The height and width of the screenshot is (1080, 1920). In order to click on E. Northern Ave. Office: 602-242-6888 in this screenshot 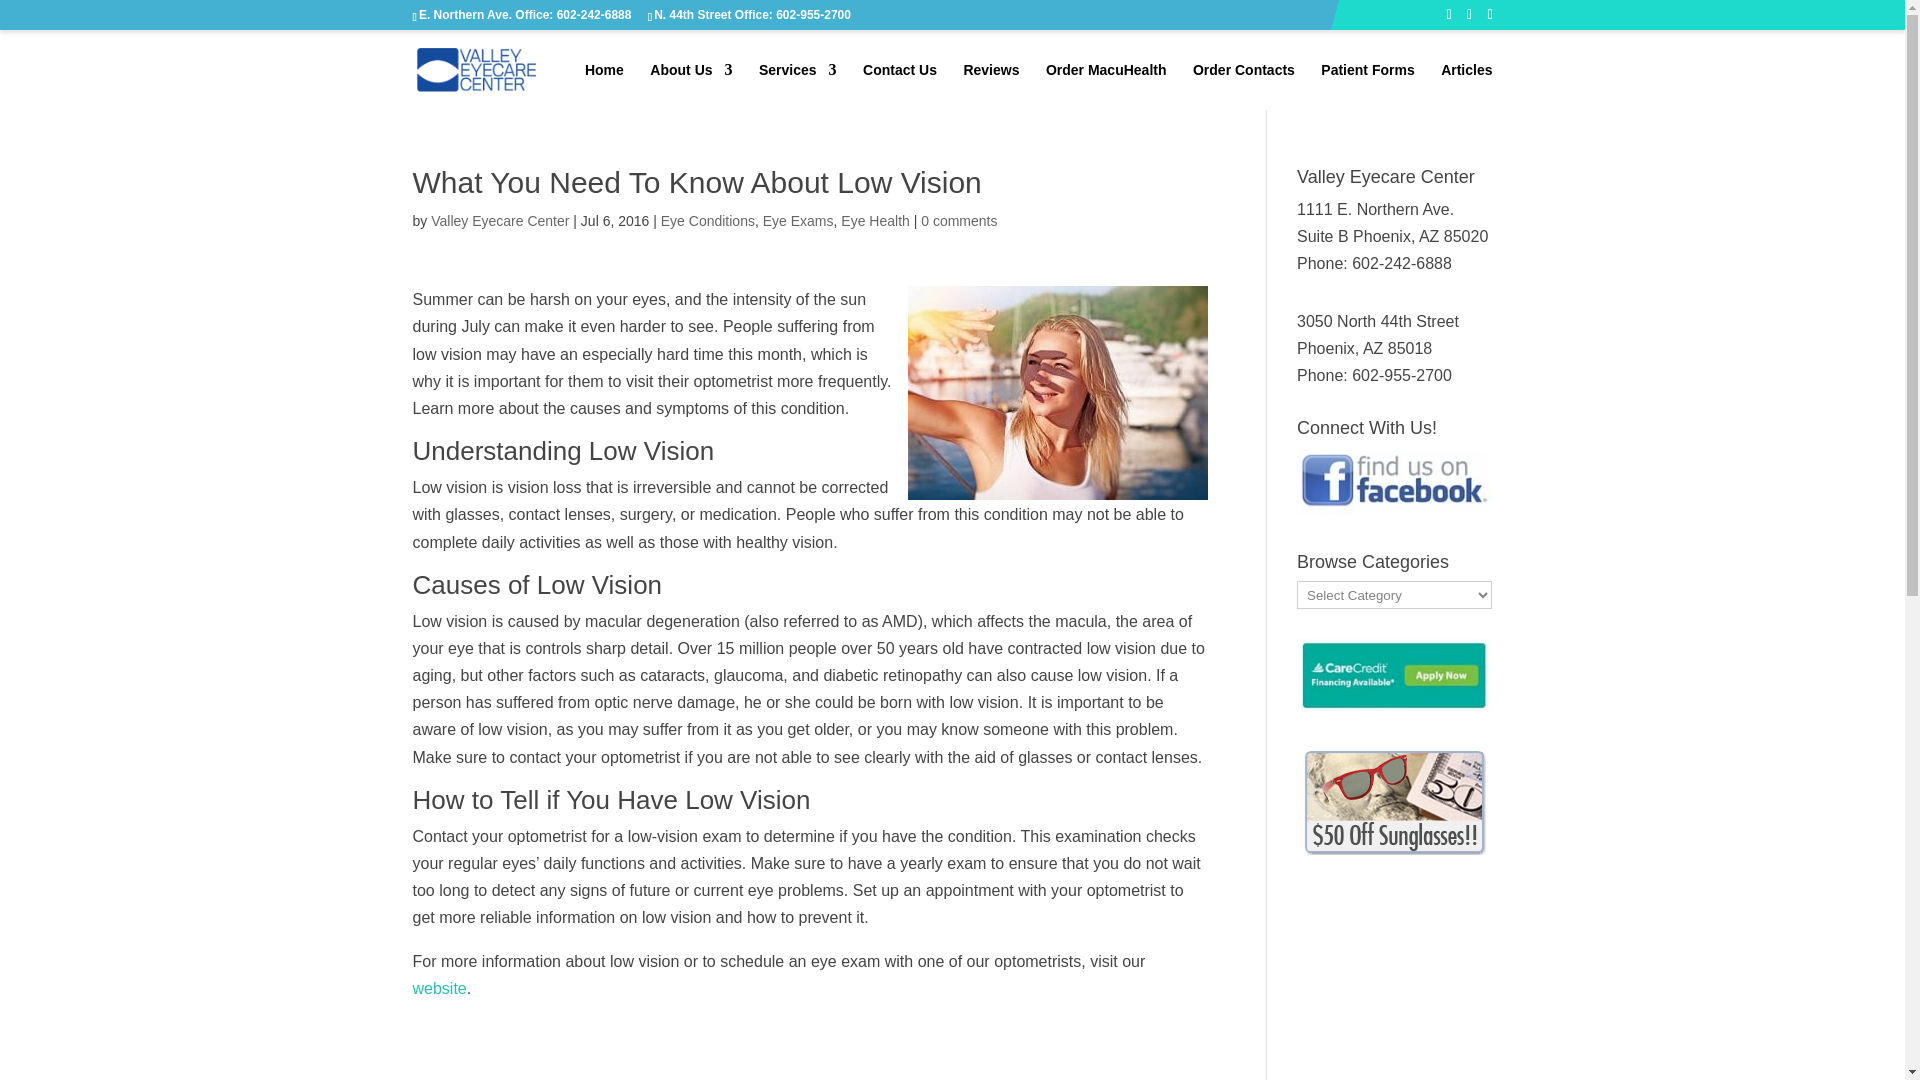, I will do `click(524, 14)`.